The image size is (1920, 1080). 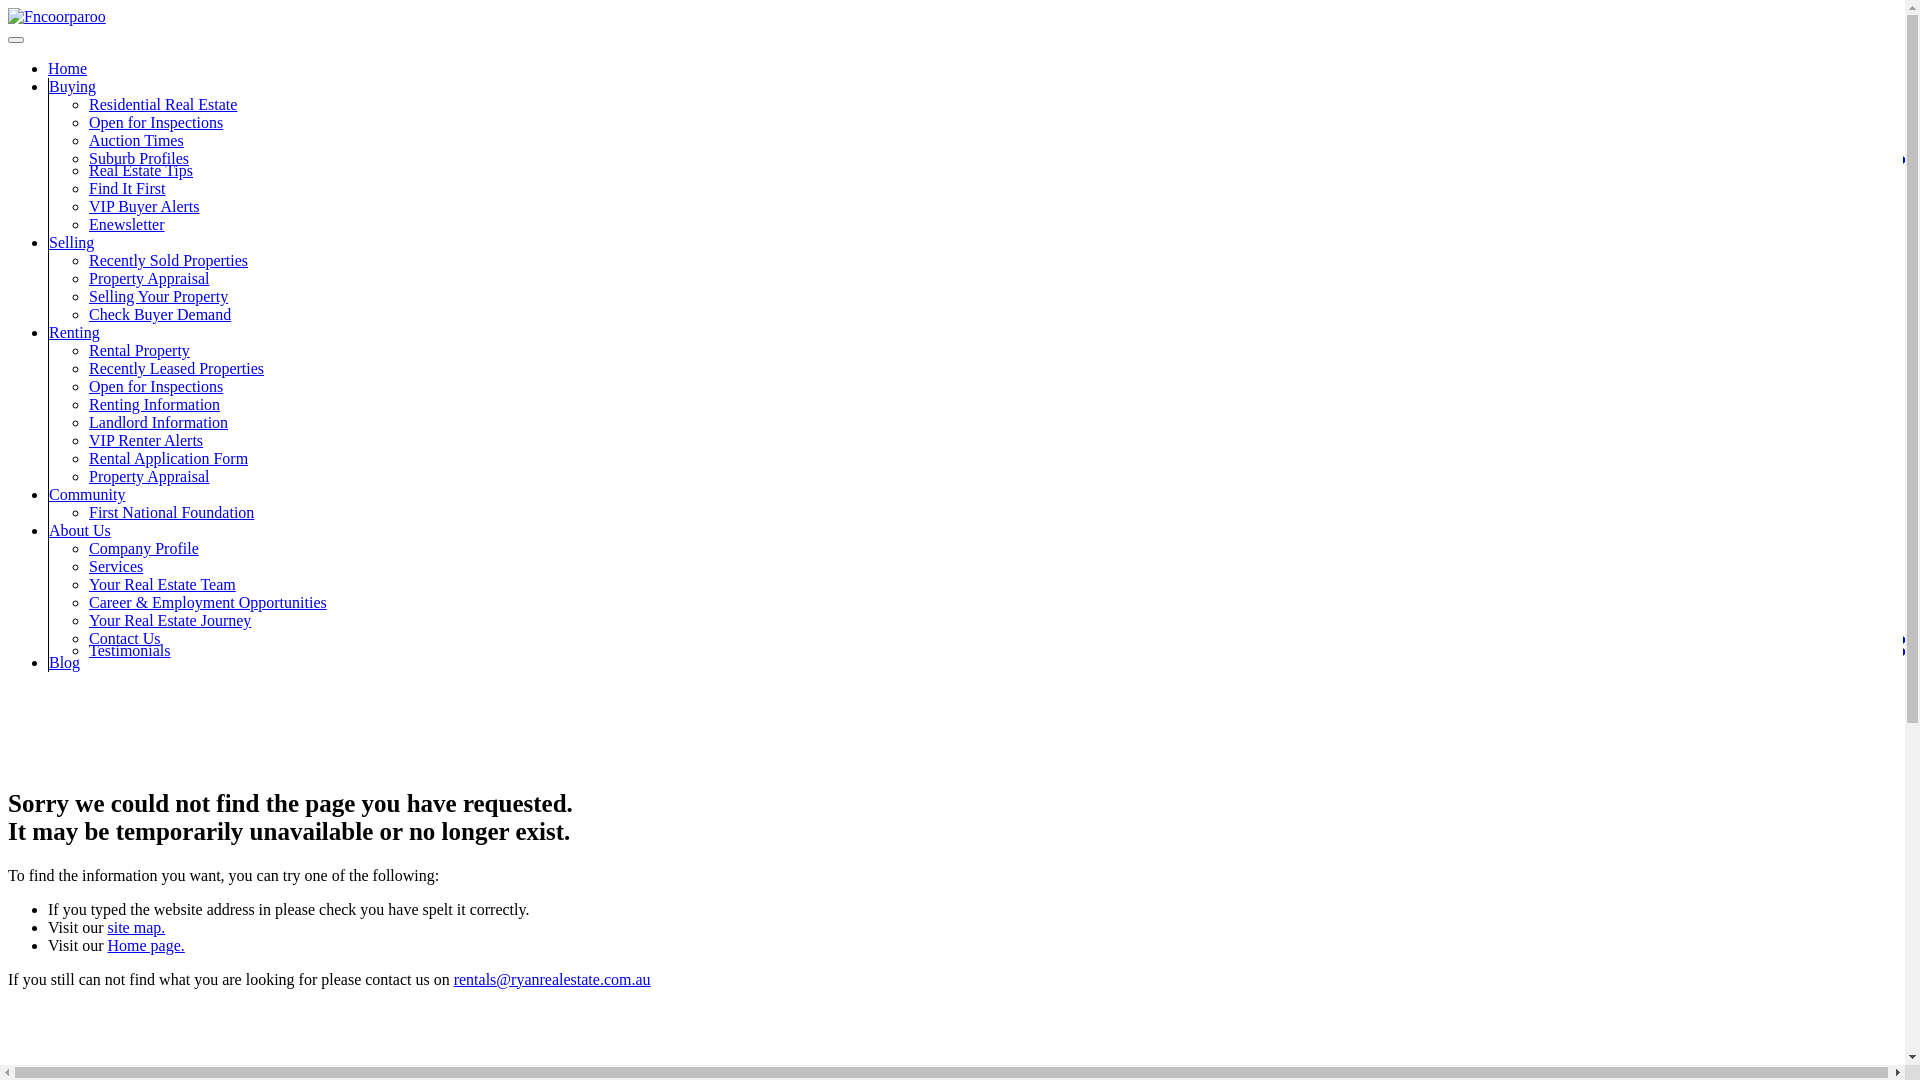 I want to click on Blog, so click(x=64, y=662).